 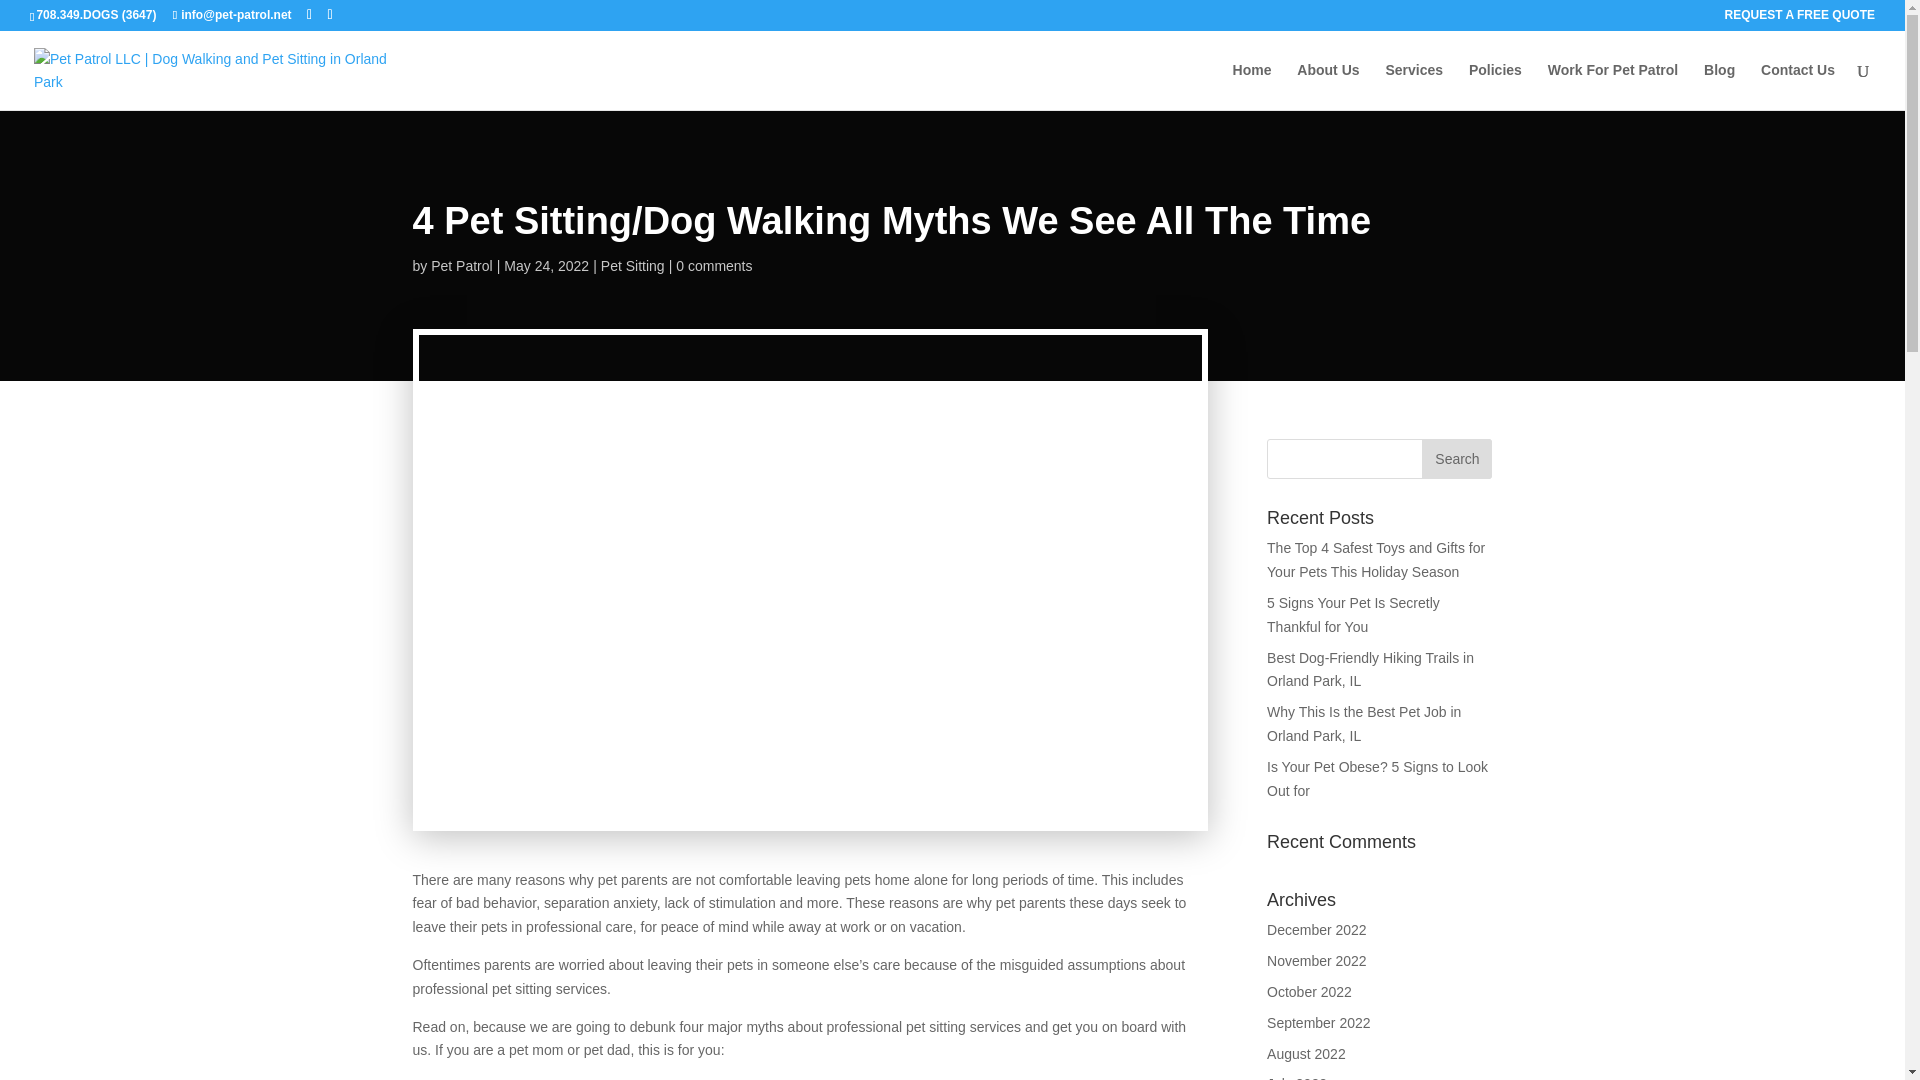 What do you see at coordinates (1456, 458) in the screenshot?
I see `Search` at bounding box center [1456, 458].